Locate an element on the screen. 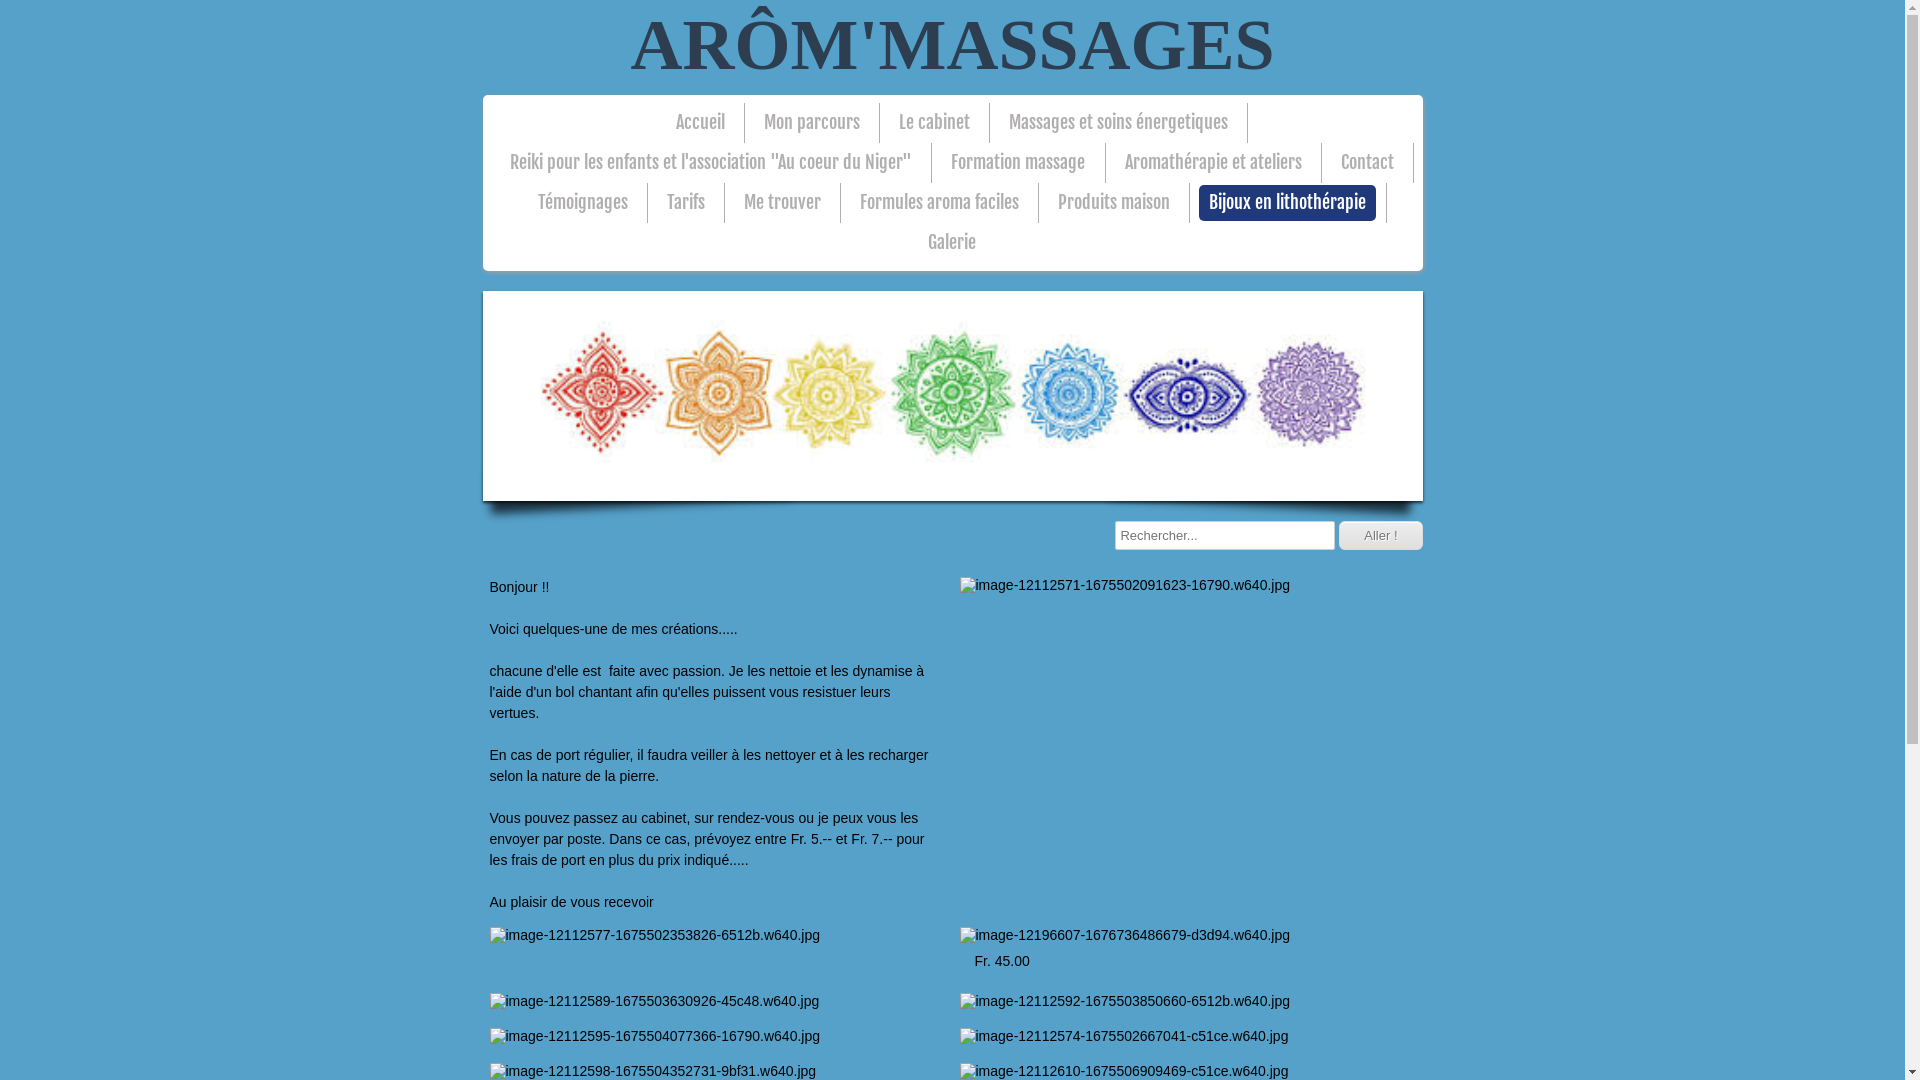 The image size is (1920, 1080). Produits maison is located at coordinates (1114, 203).